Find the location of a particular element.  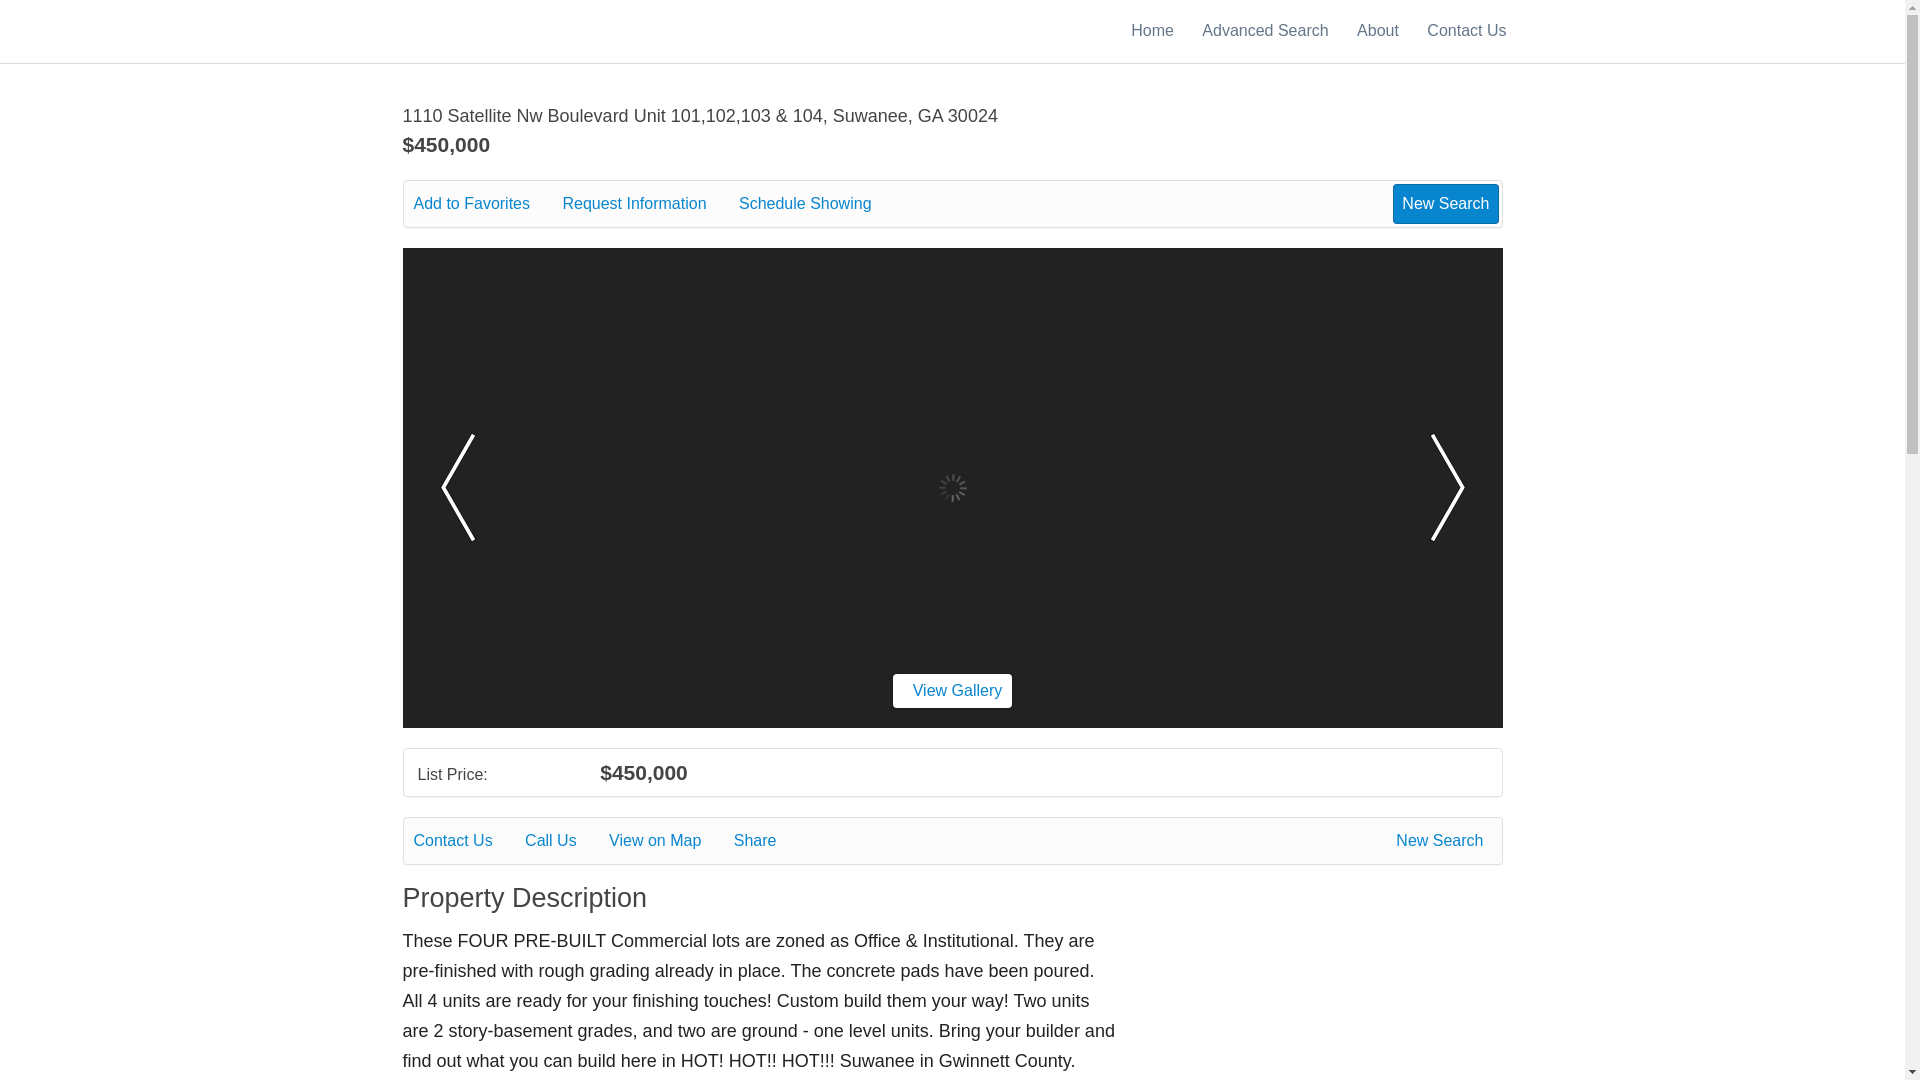

Contact Us is located at coordinates (467, 841).